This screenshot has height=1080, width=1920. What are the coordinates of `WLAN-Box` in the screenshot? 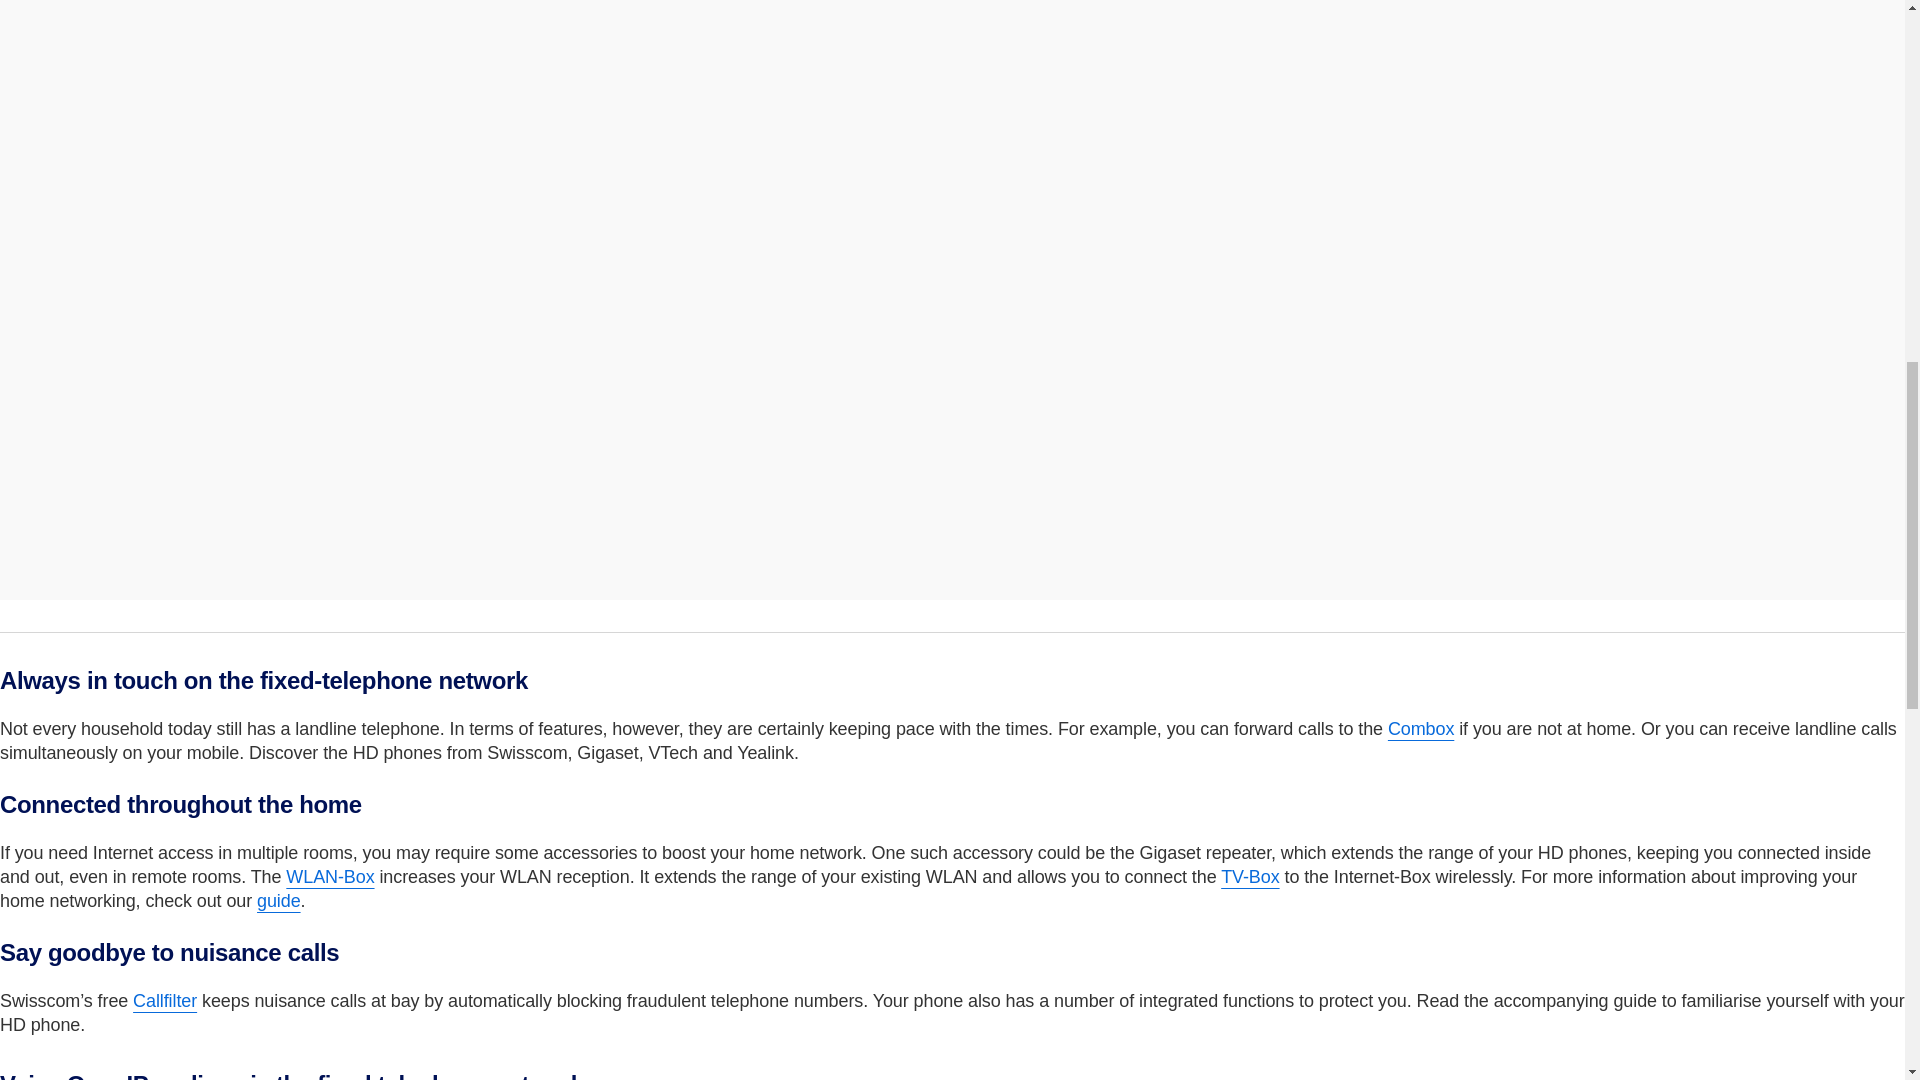 It's located at (330, 876).